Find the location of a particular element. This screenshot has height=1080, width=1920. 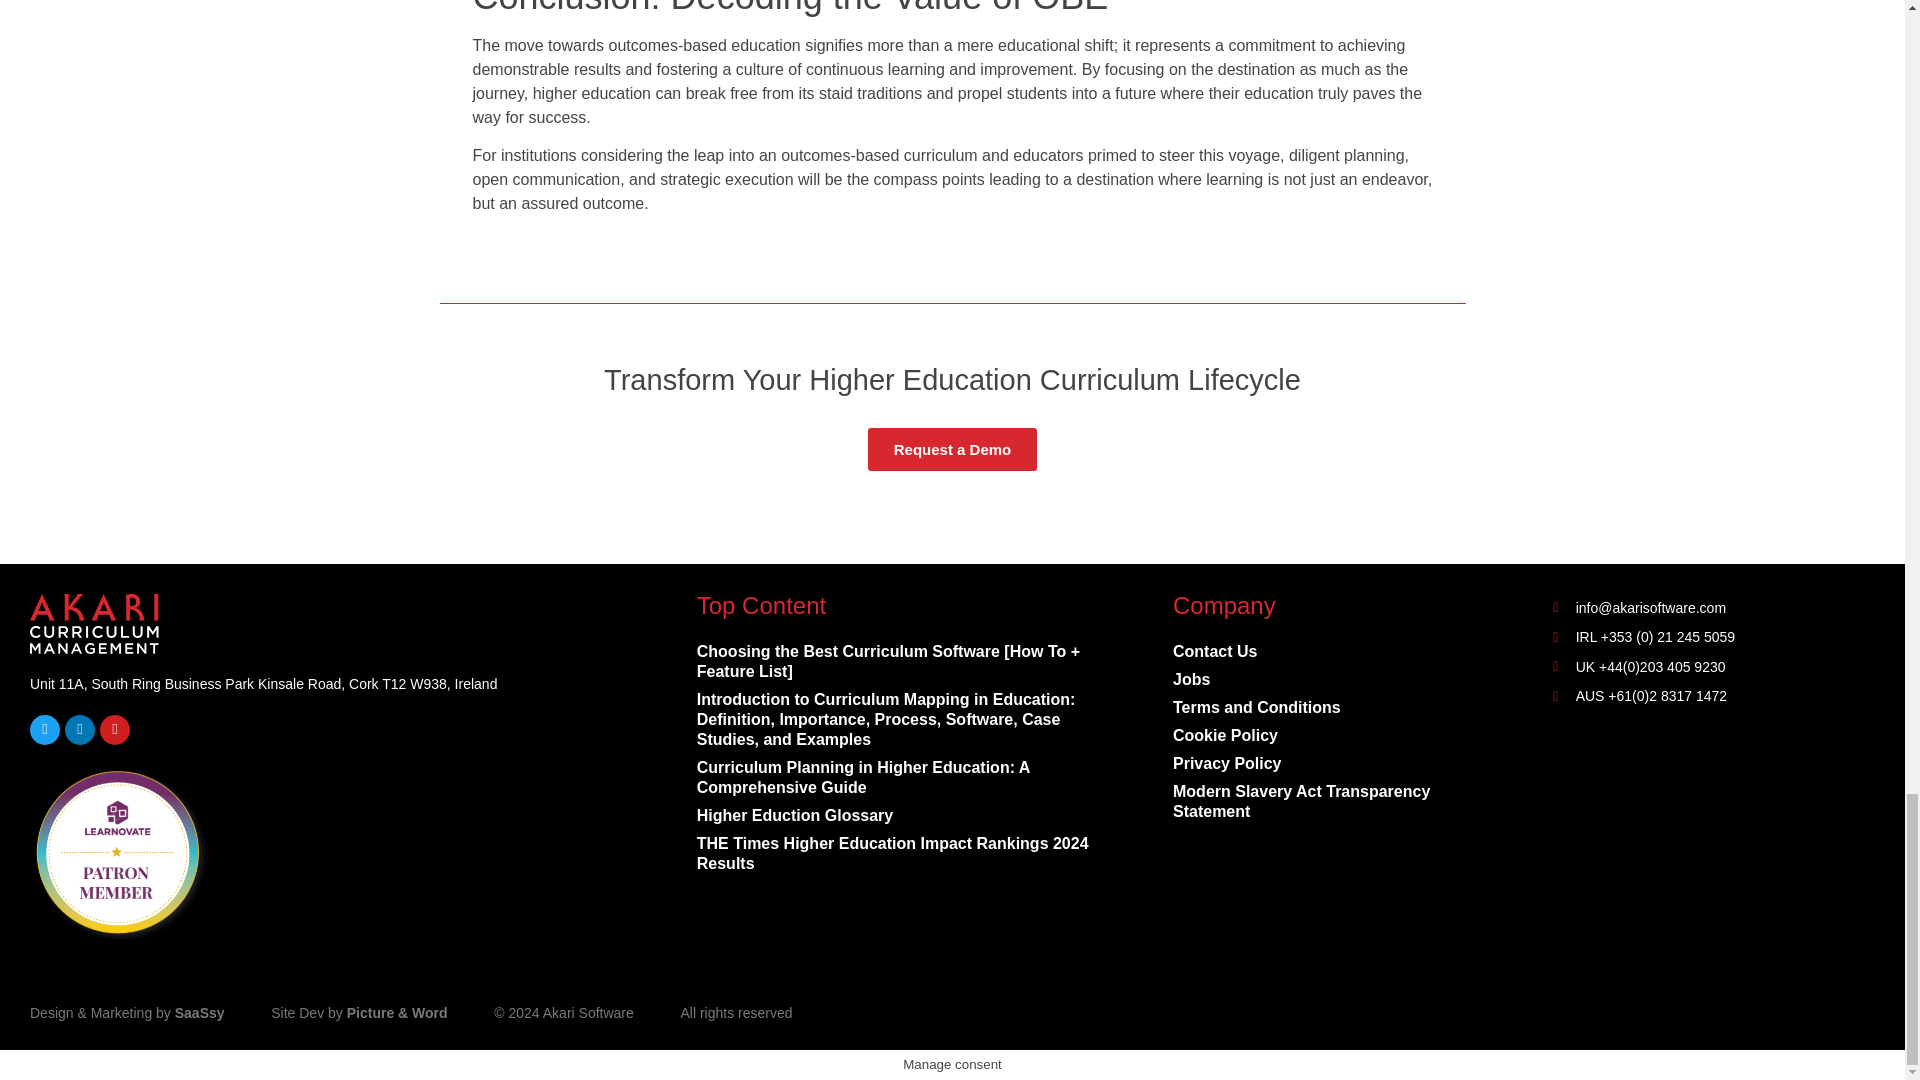

Request a Demo is located at coordinates (952, 448).